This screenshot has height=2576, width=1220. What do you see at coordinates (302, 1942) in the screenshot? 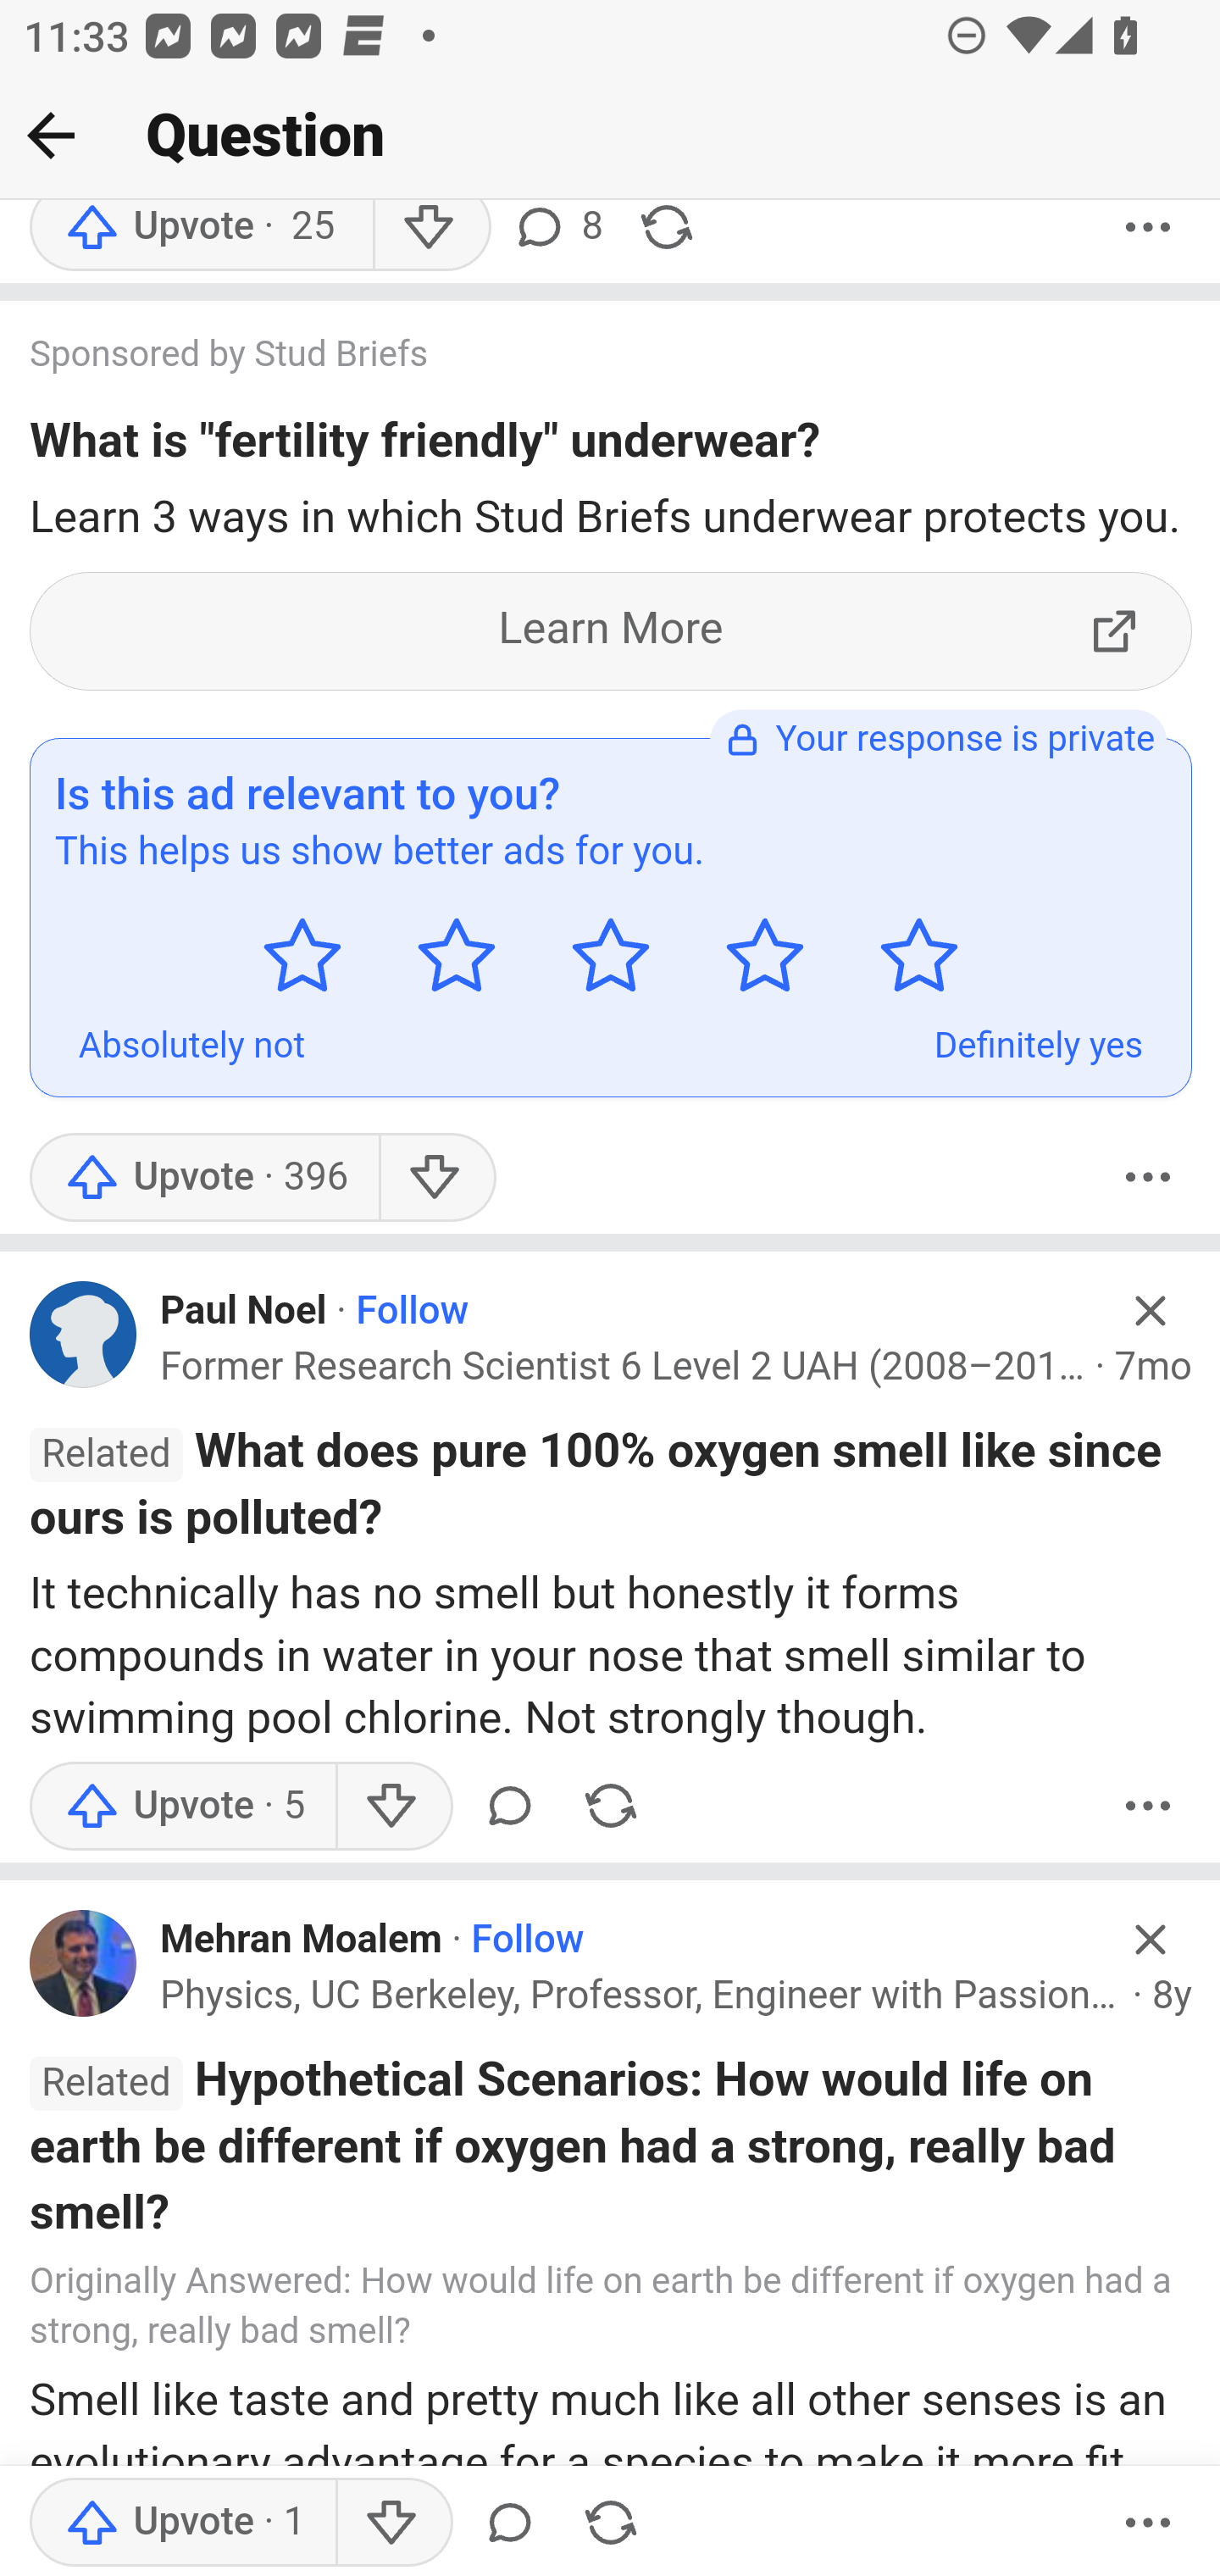
I see `Mehran Moalem` at bounding box center [302, 1942].